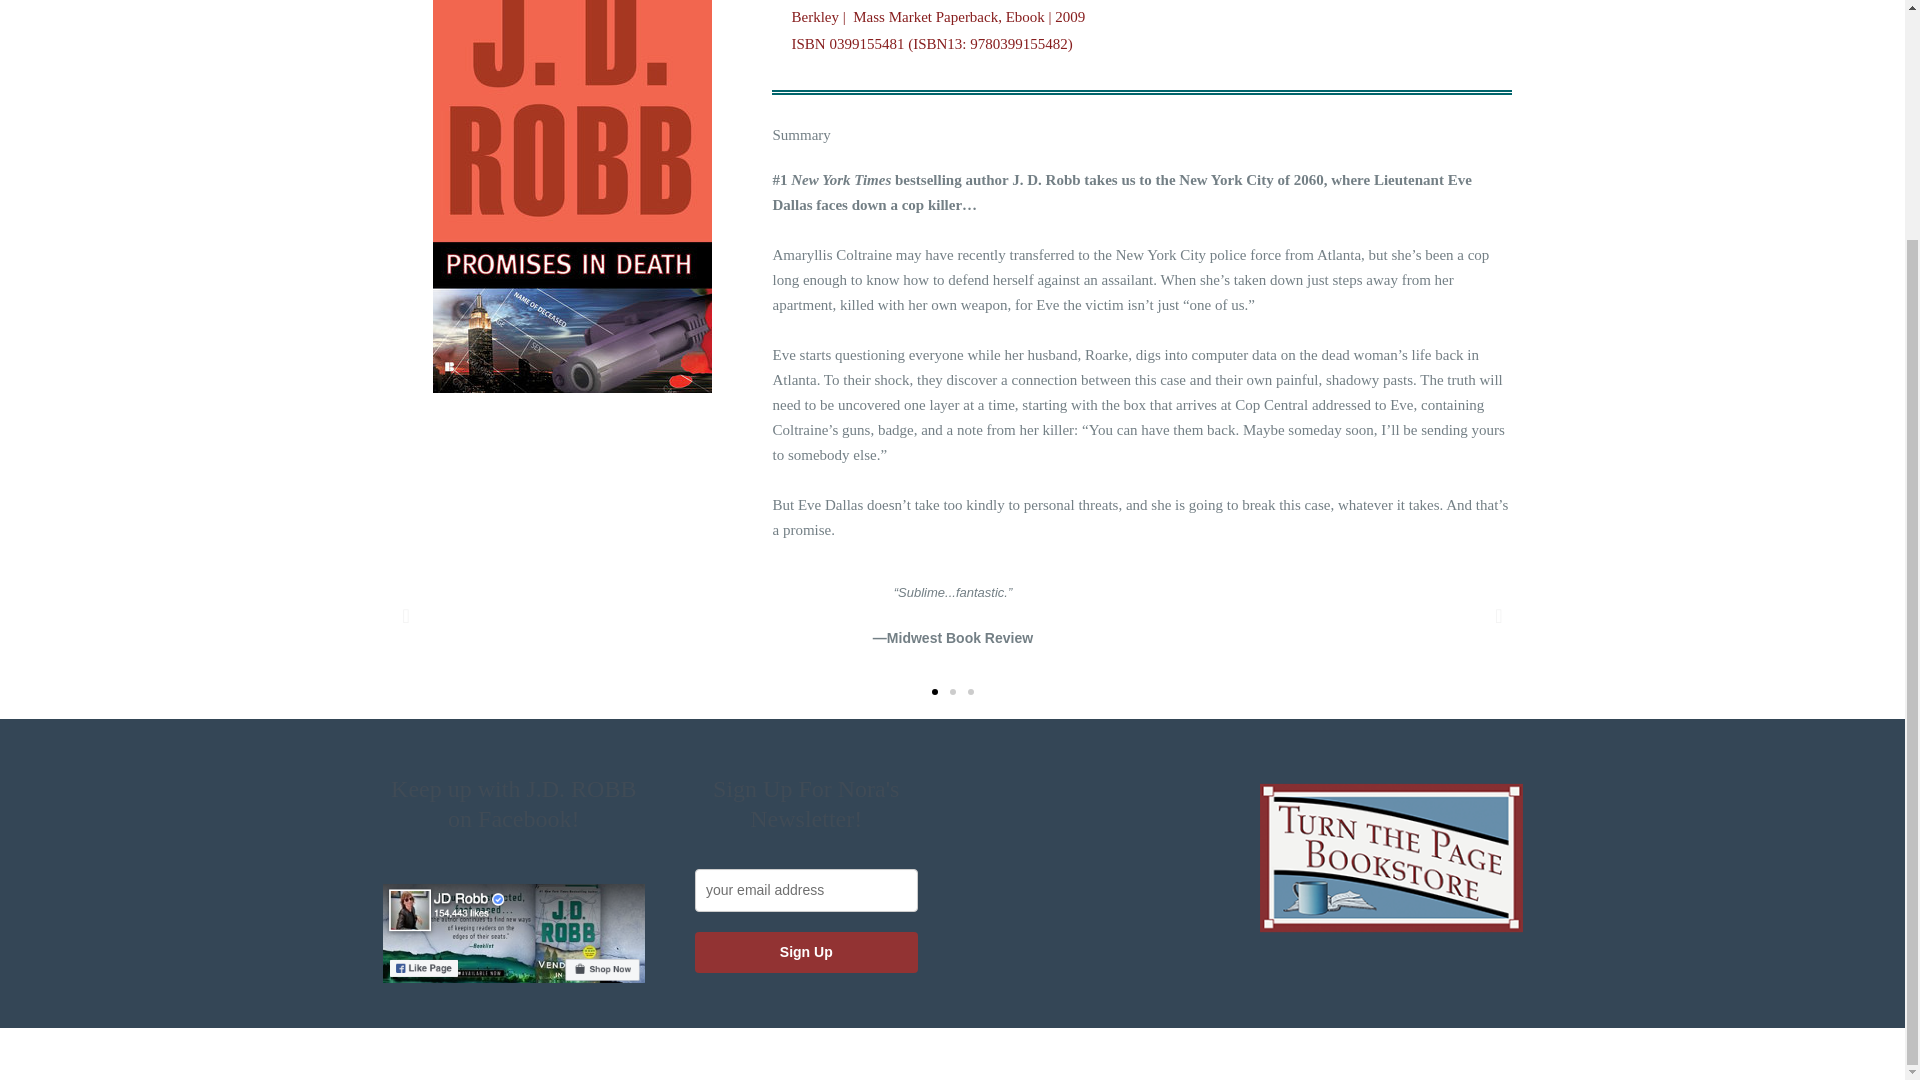 The width and height of the screenshot is (1920, 1080). Describe the element at coordinates (806, 951) in the screenshot. I see `Sign Up` at that location.